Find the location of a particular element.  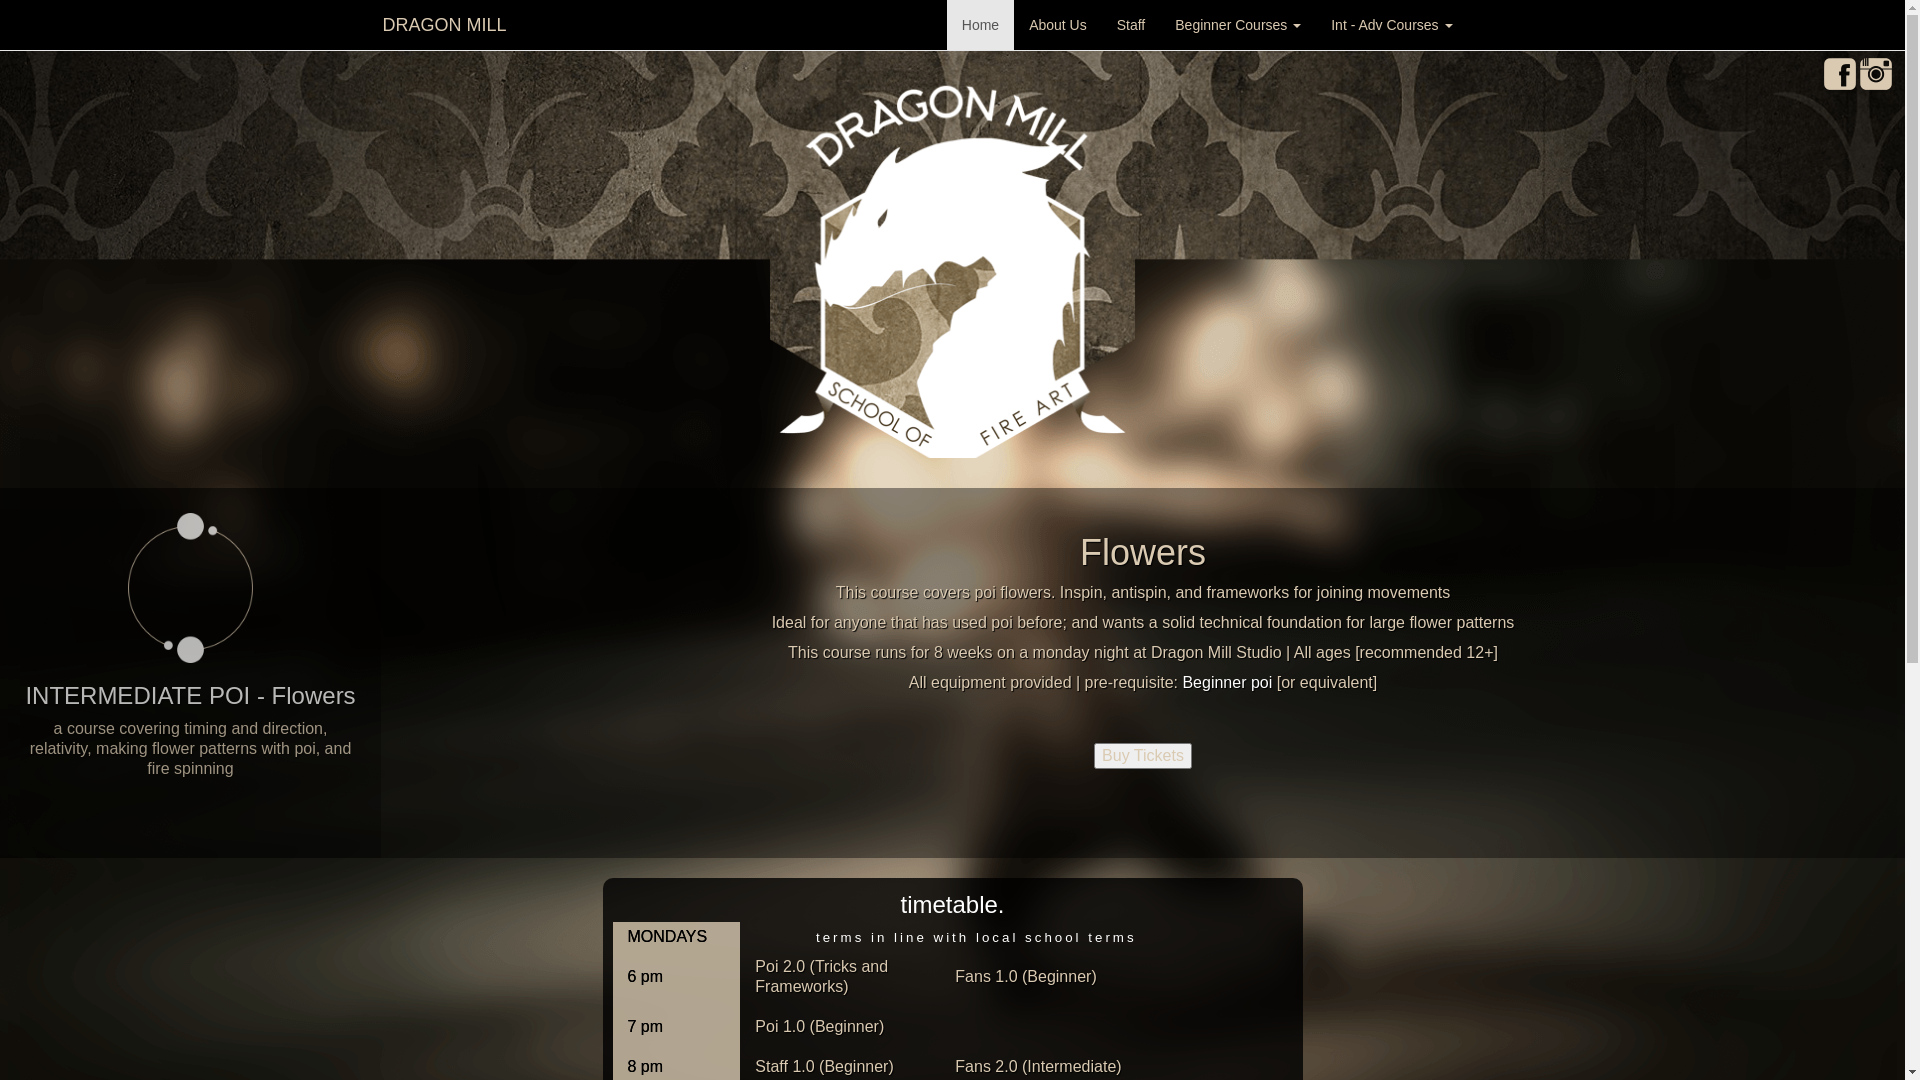

Staff is located at coordinates (1132, 25).